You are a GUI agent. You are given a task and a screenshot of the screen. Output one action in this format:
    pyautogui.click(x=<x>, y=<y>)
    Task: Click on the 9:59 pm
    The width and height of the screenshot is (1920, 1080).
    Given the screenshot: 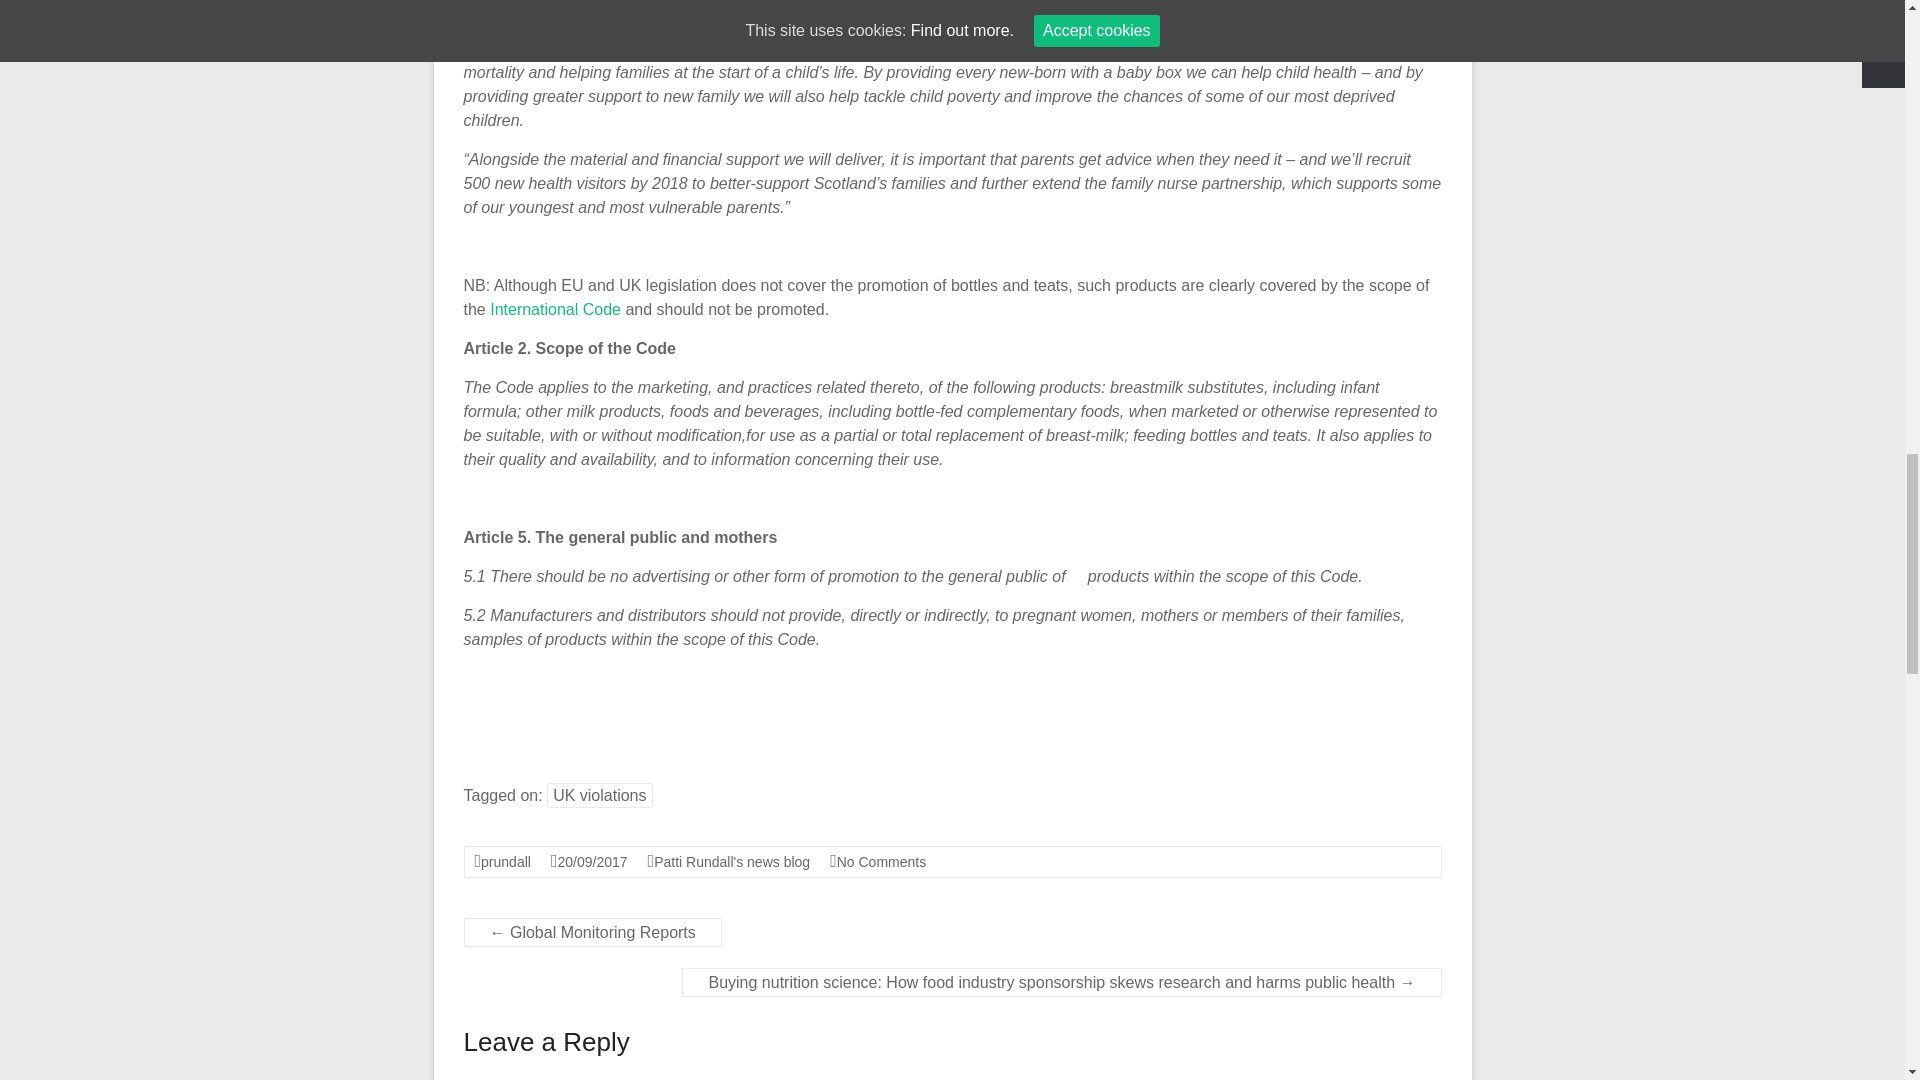 What is the action you would take?
    pyautogui.click(x=592, y=862)
    